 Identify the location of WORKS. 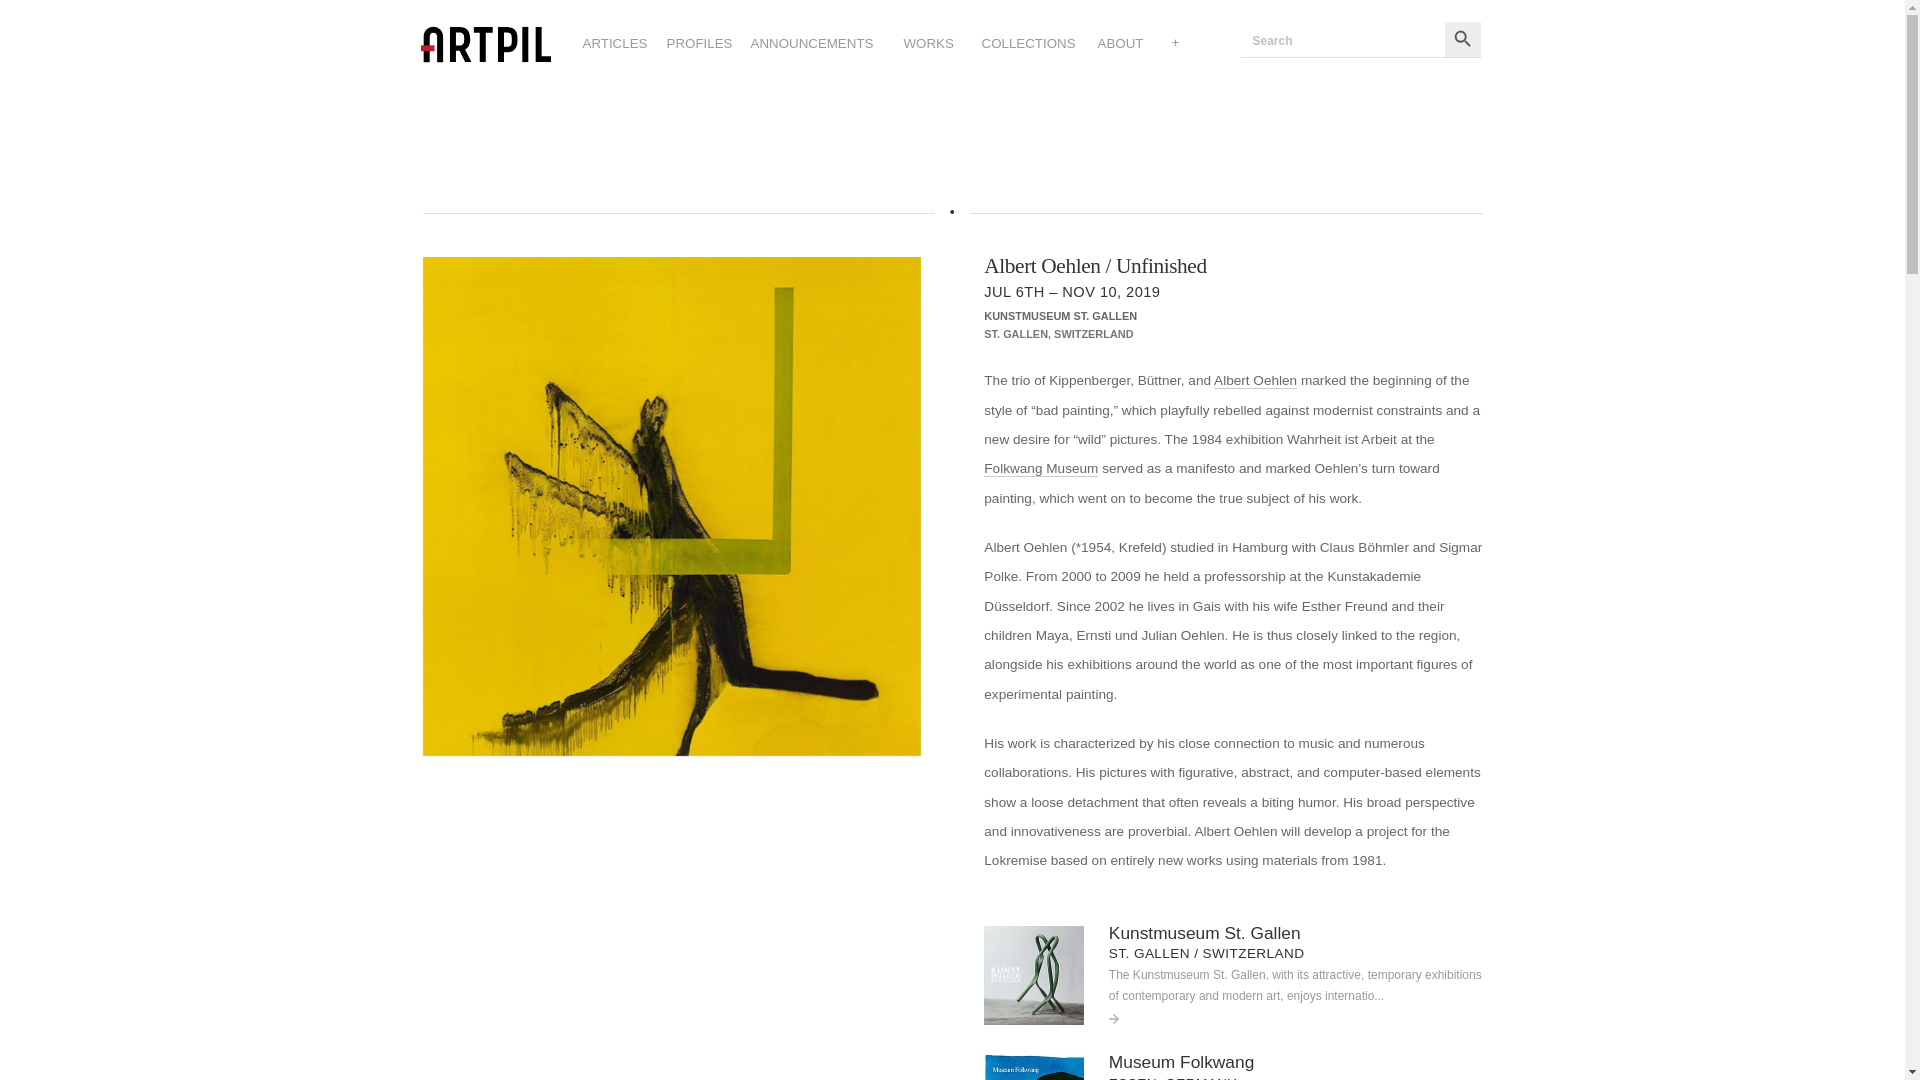
(929, 44).